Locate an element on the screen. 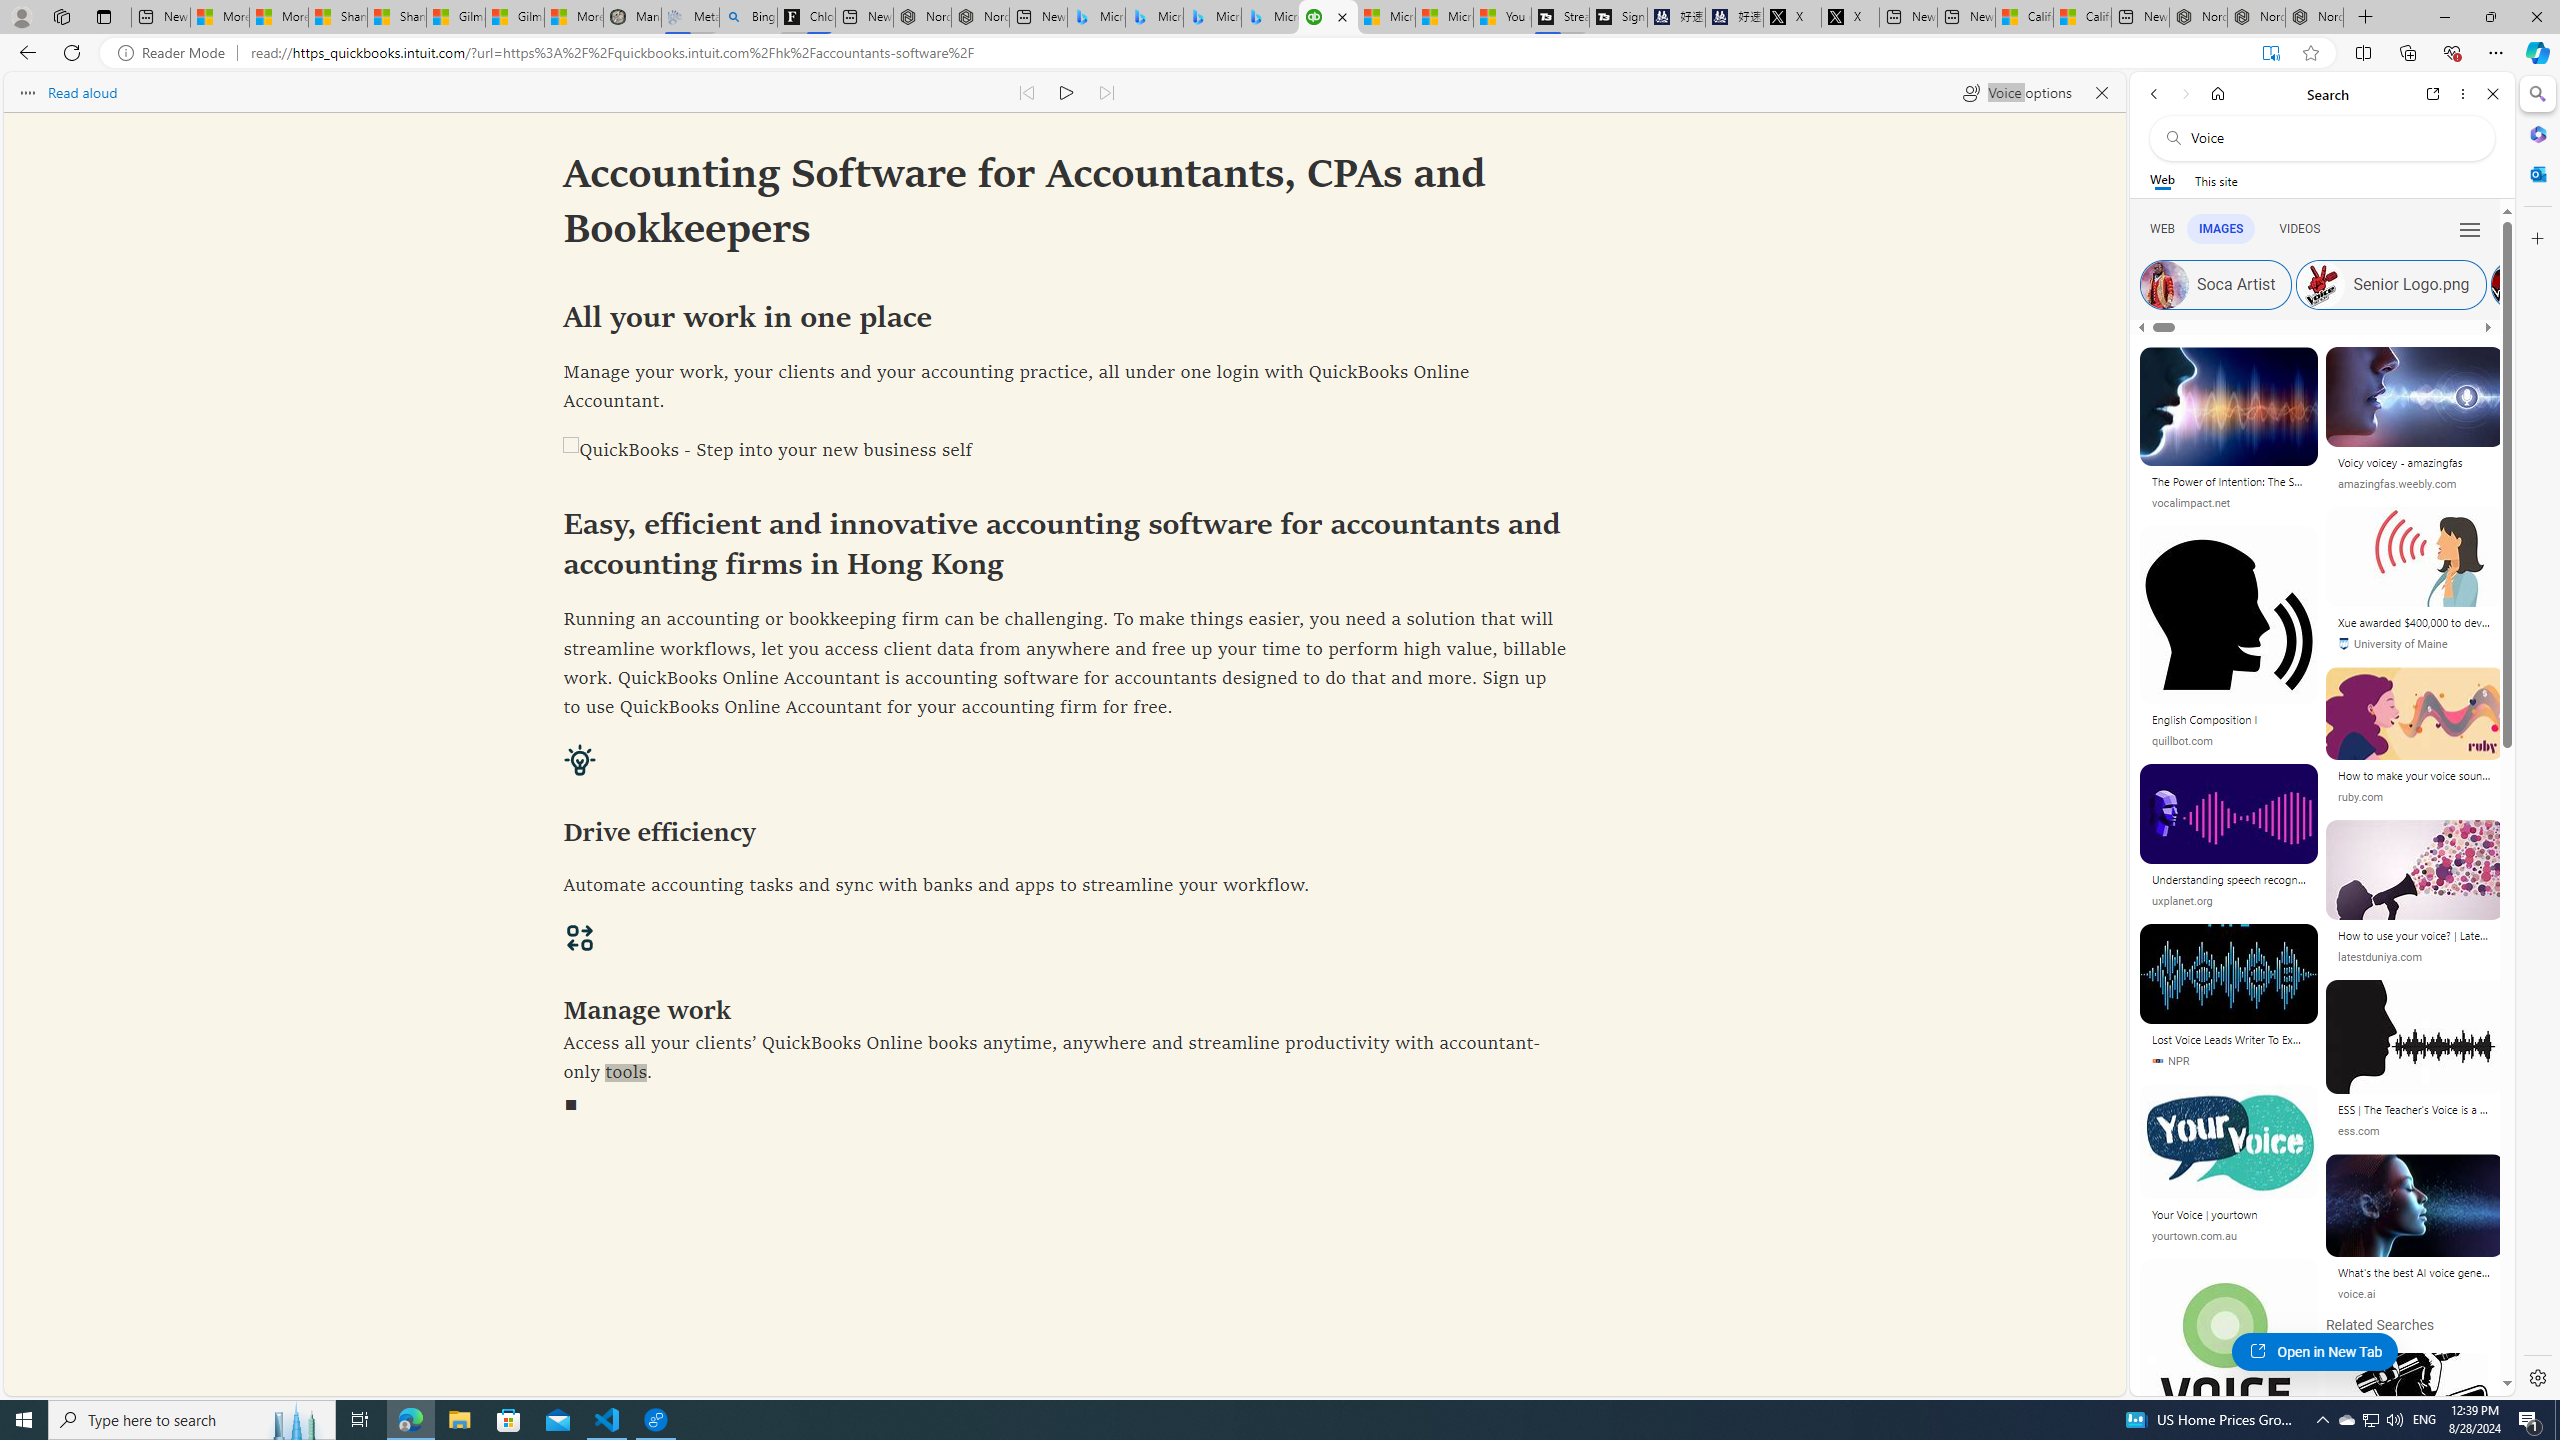  Microsoft Start Sports is located at coordinates (1386, 17).